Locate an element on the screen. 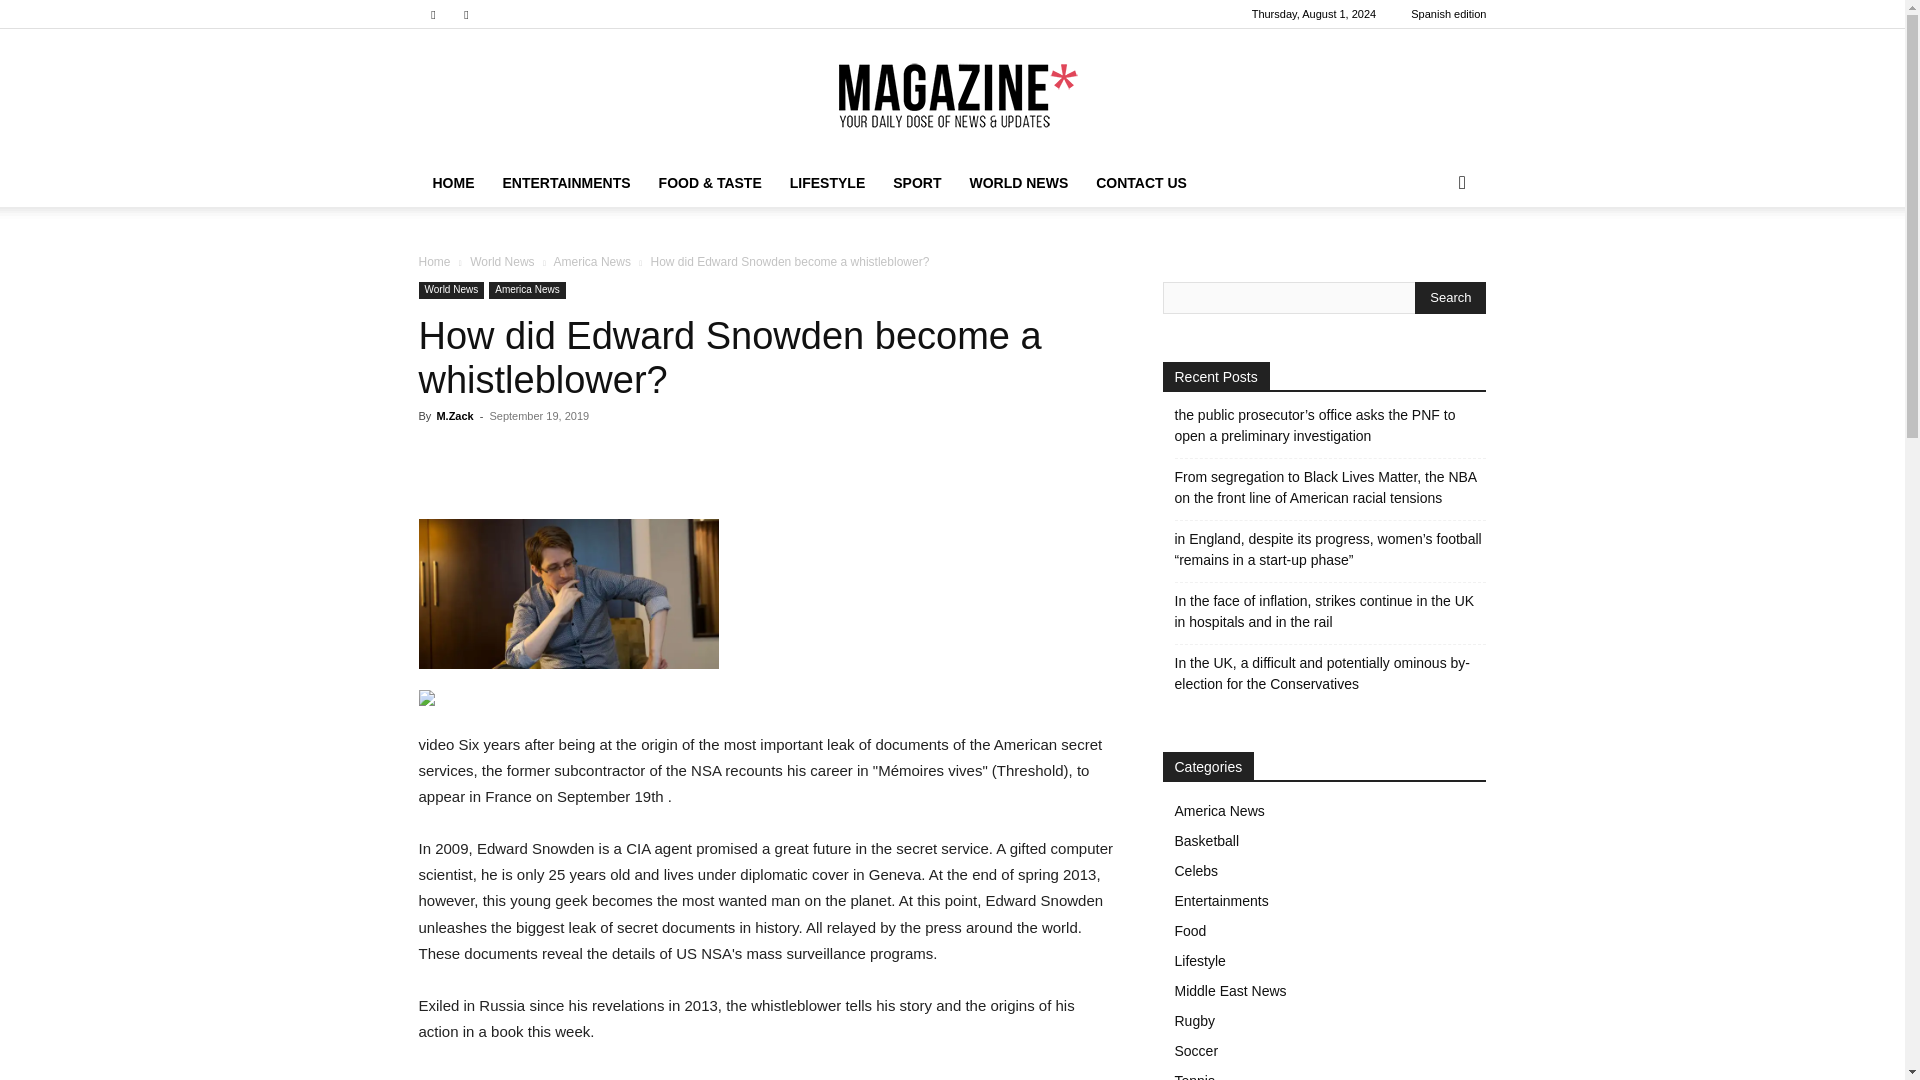  View all posts in America News is located at coordinates (592, 261).